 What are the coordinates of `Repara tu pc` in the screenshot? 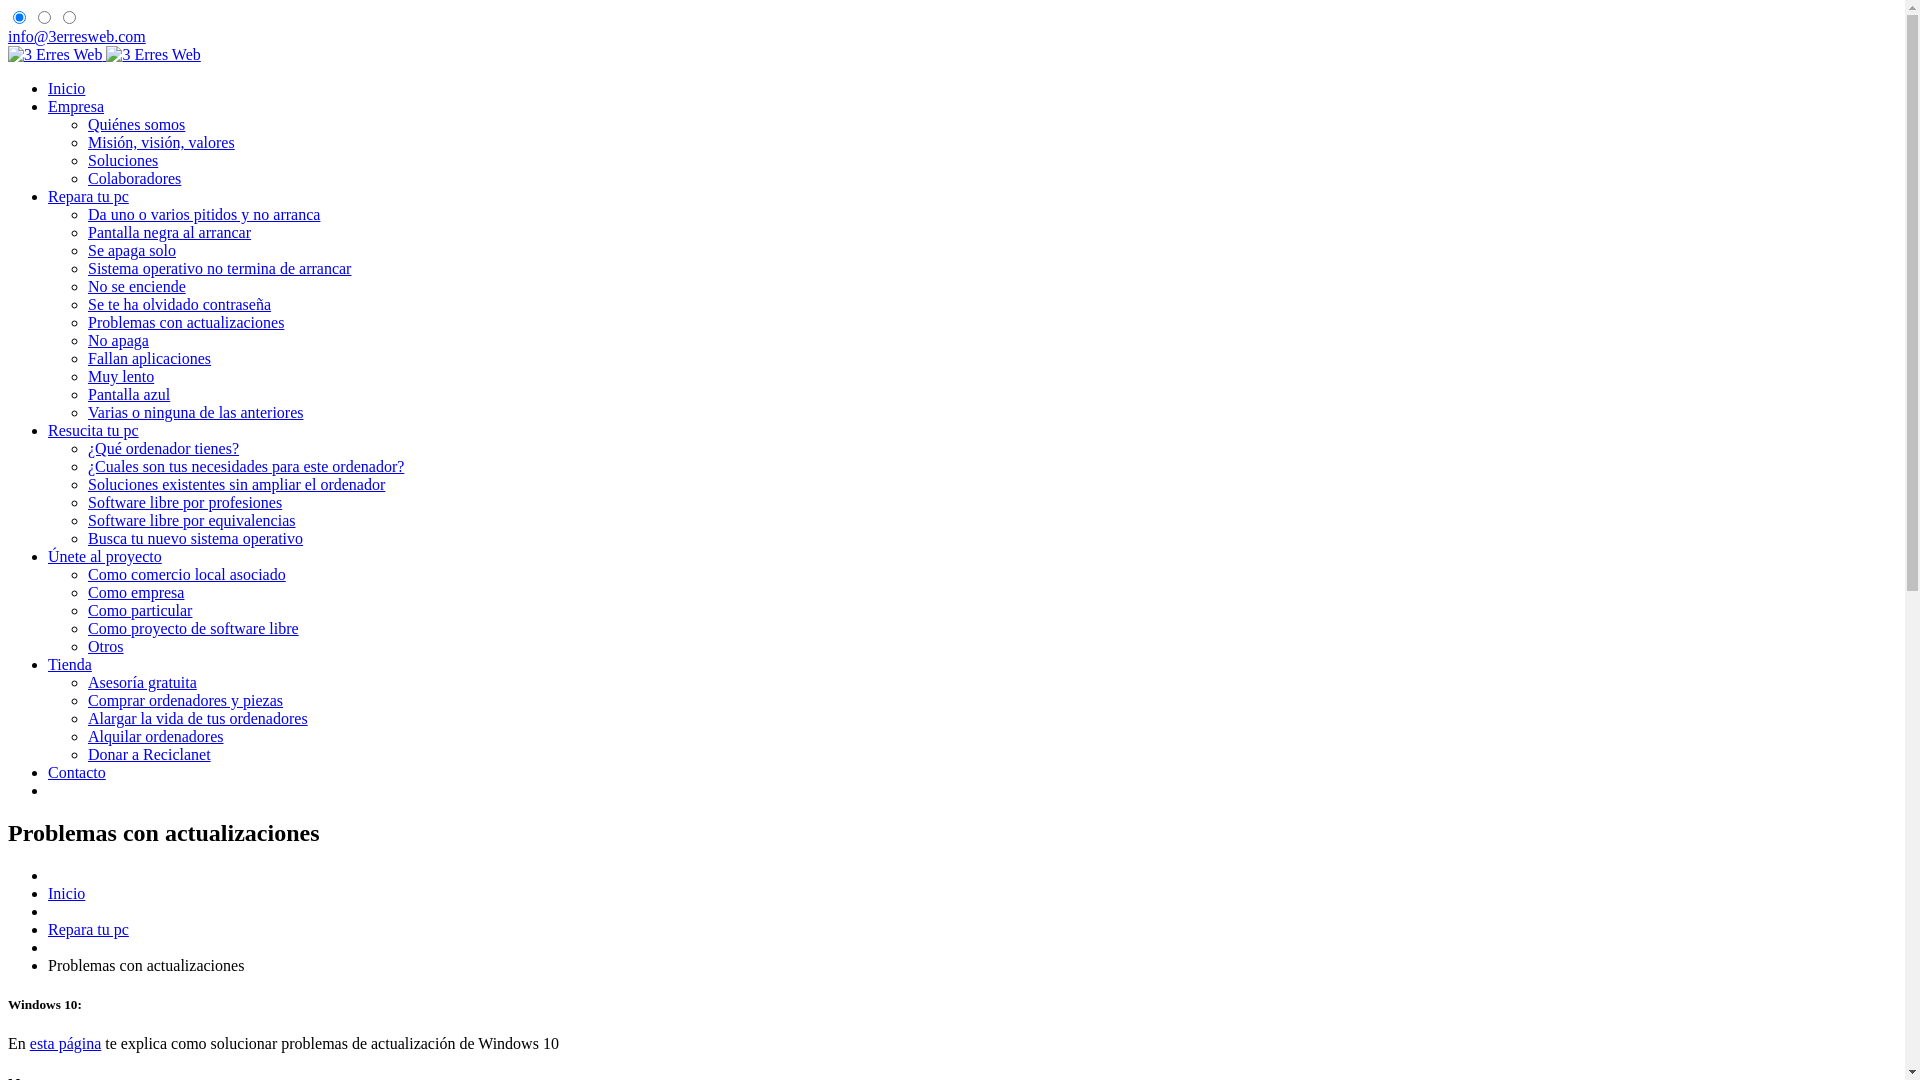 It's located at (88, 196).